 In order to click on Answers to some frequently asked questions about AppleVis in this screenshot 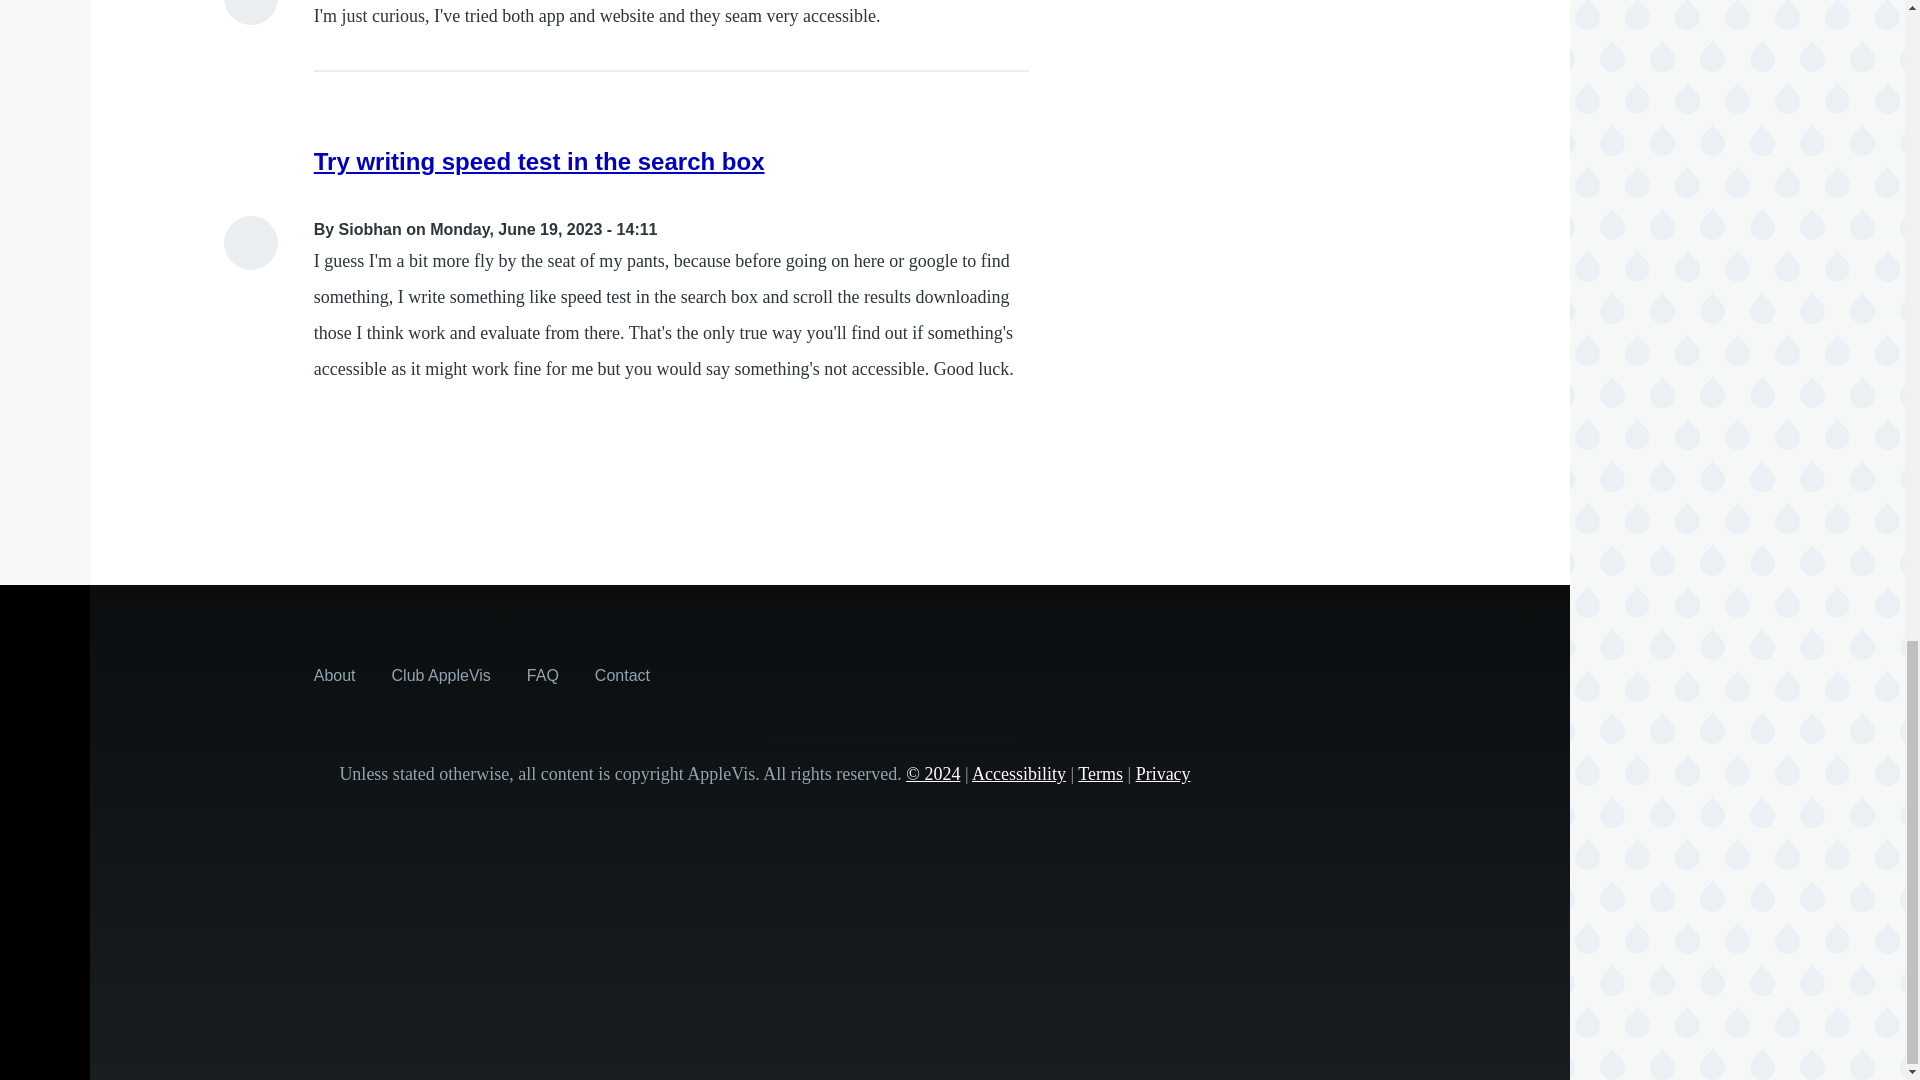, I will do `click(542, 674)`.